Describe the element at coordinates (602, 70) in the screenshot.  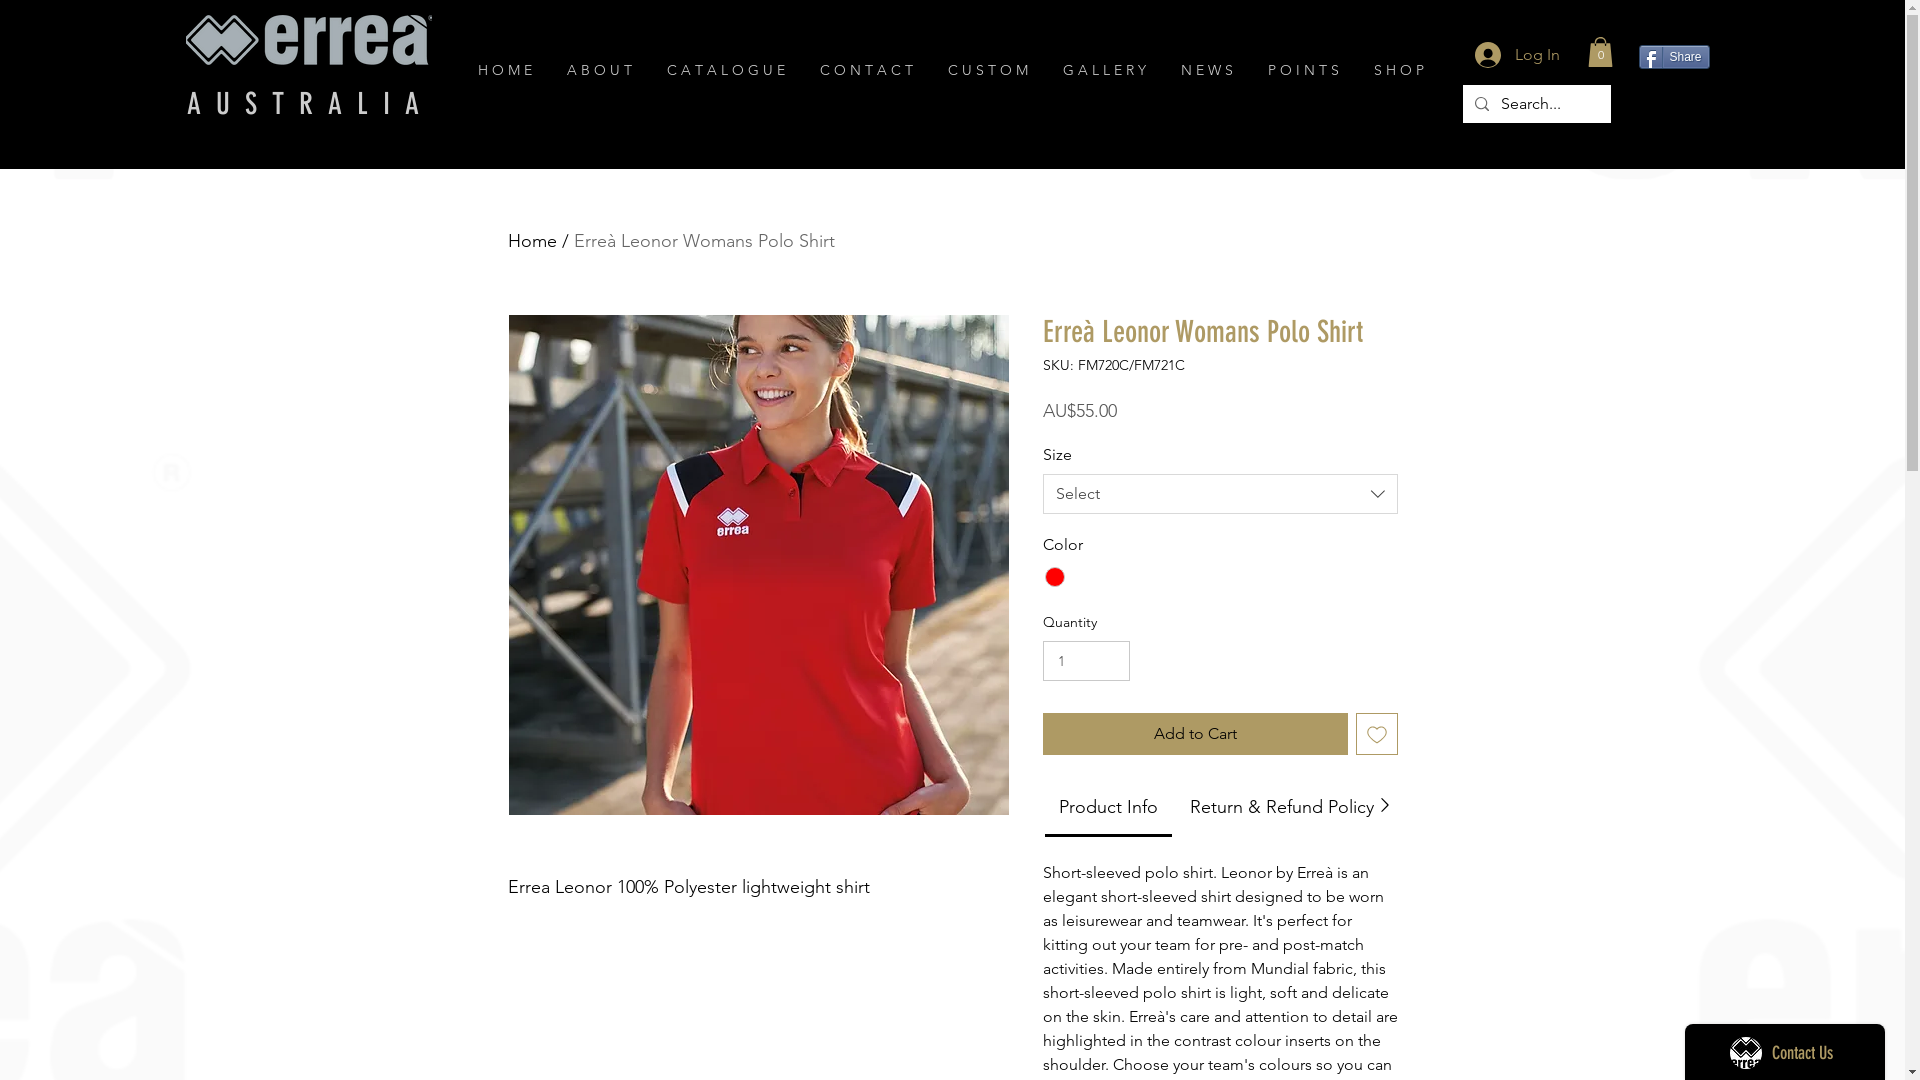
I see `A B O U T` at that location.